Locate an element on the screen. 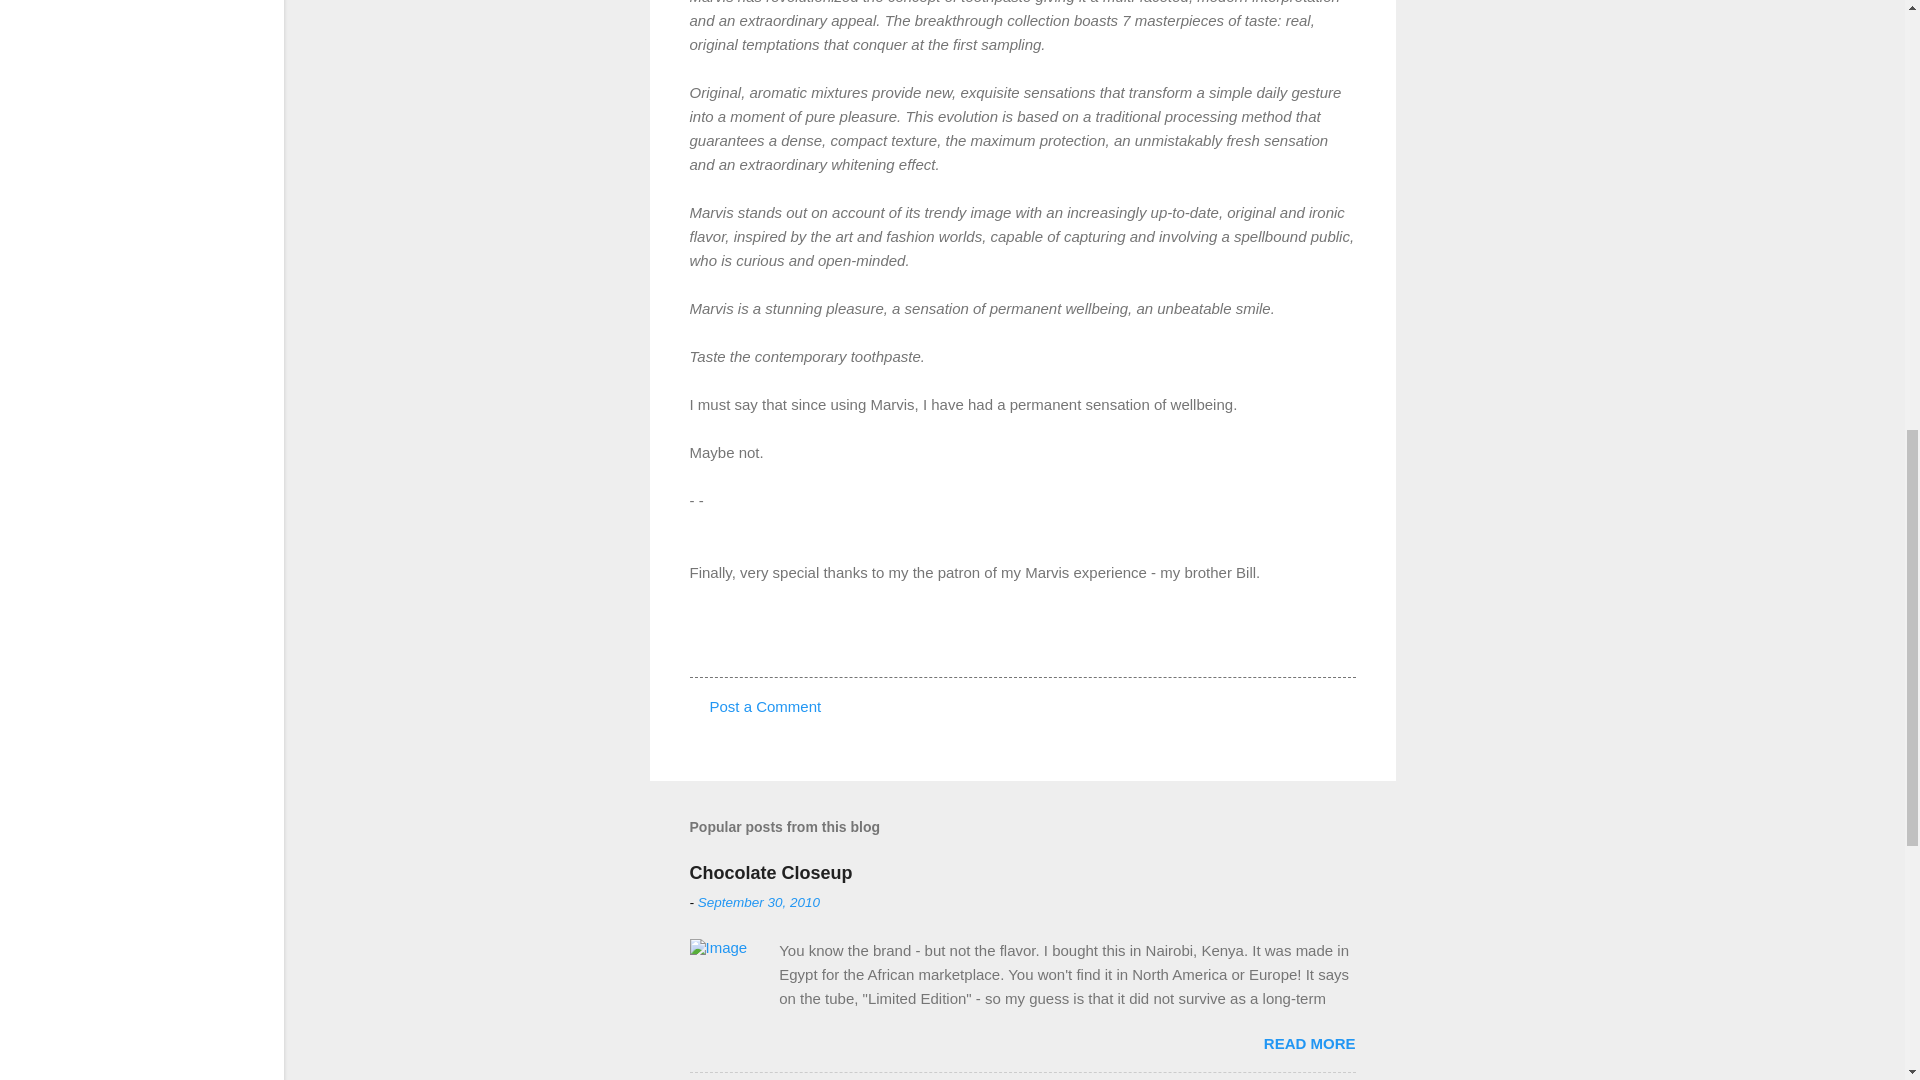 The height and width of the screenshot is (1080, 1920). Chocolate Closeup is located at coordinates (770, 872).